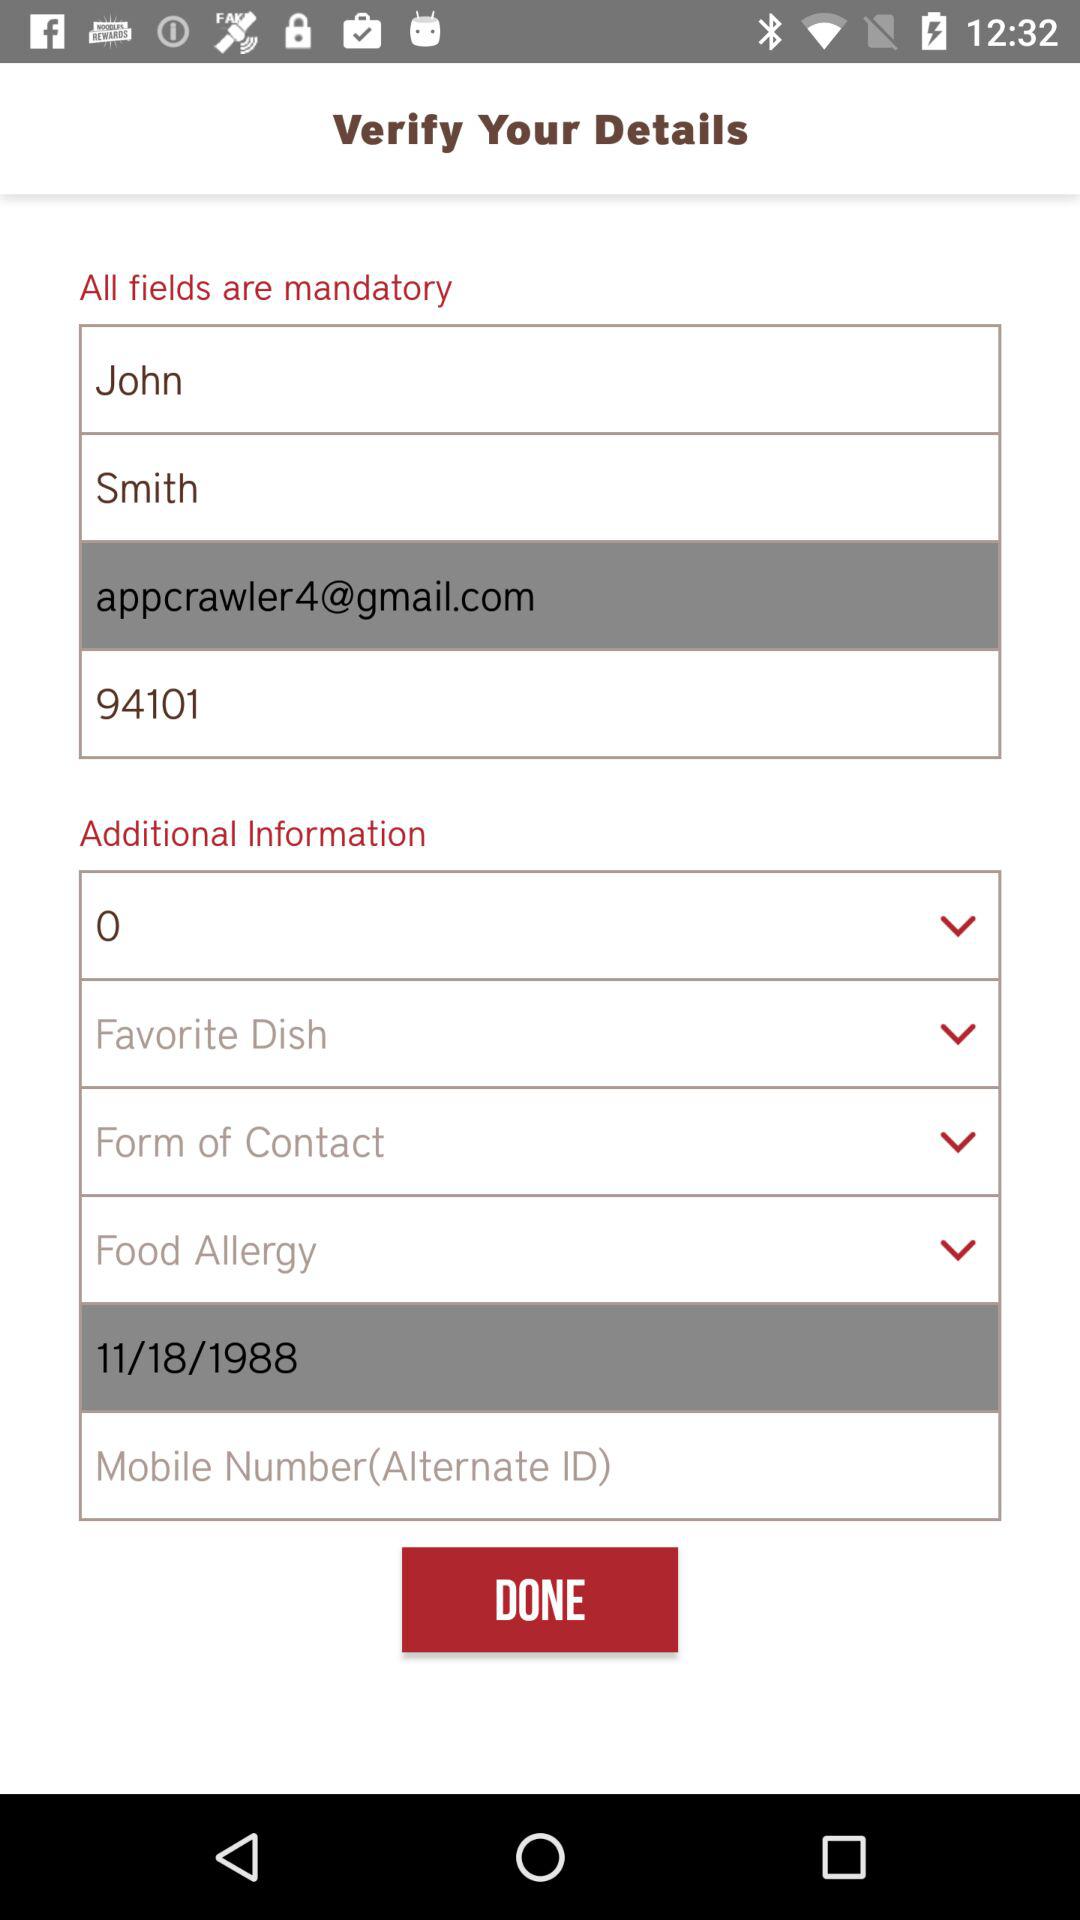 The width and height of the screenshot is (1080, 1920). What do you see at coordinates (540, 1034) in the screenshot?
I see `drop down to choose a question` at bounding box center [540, 1034].